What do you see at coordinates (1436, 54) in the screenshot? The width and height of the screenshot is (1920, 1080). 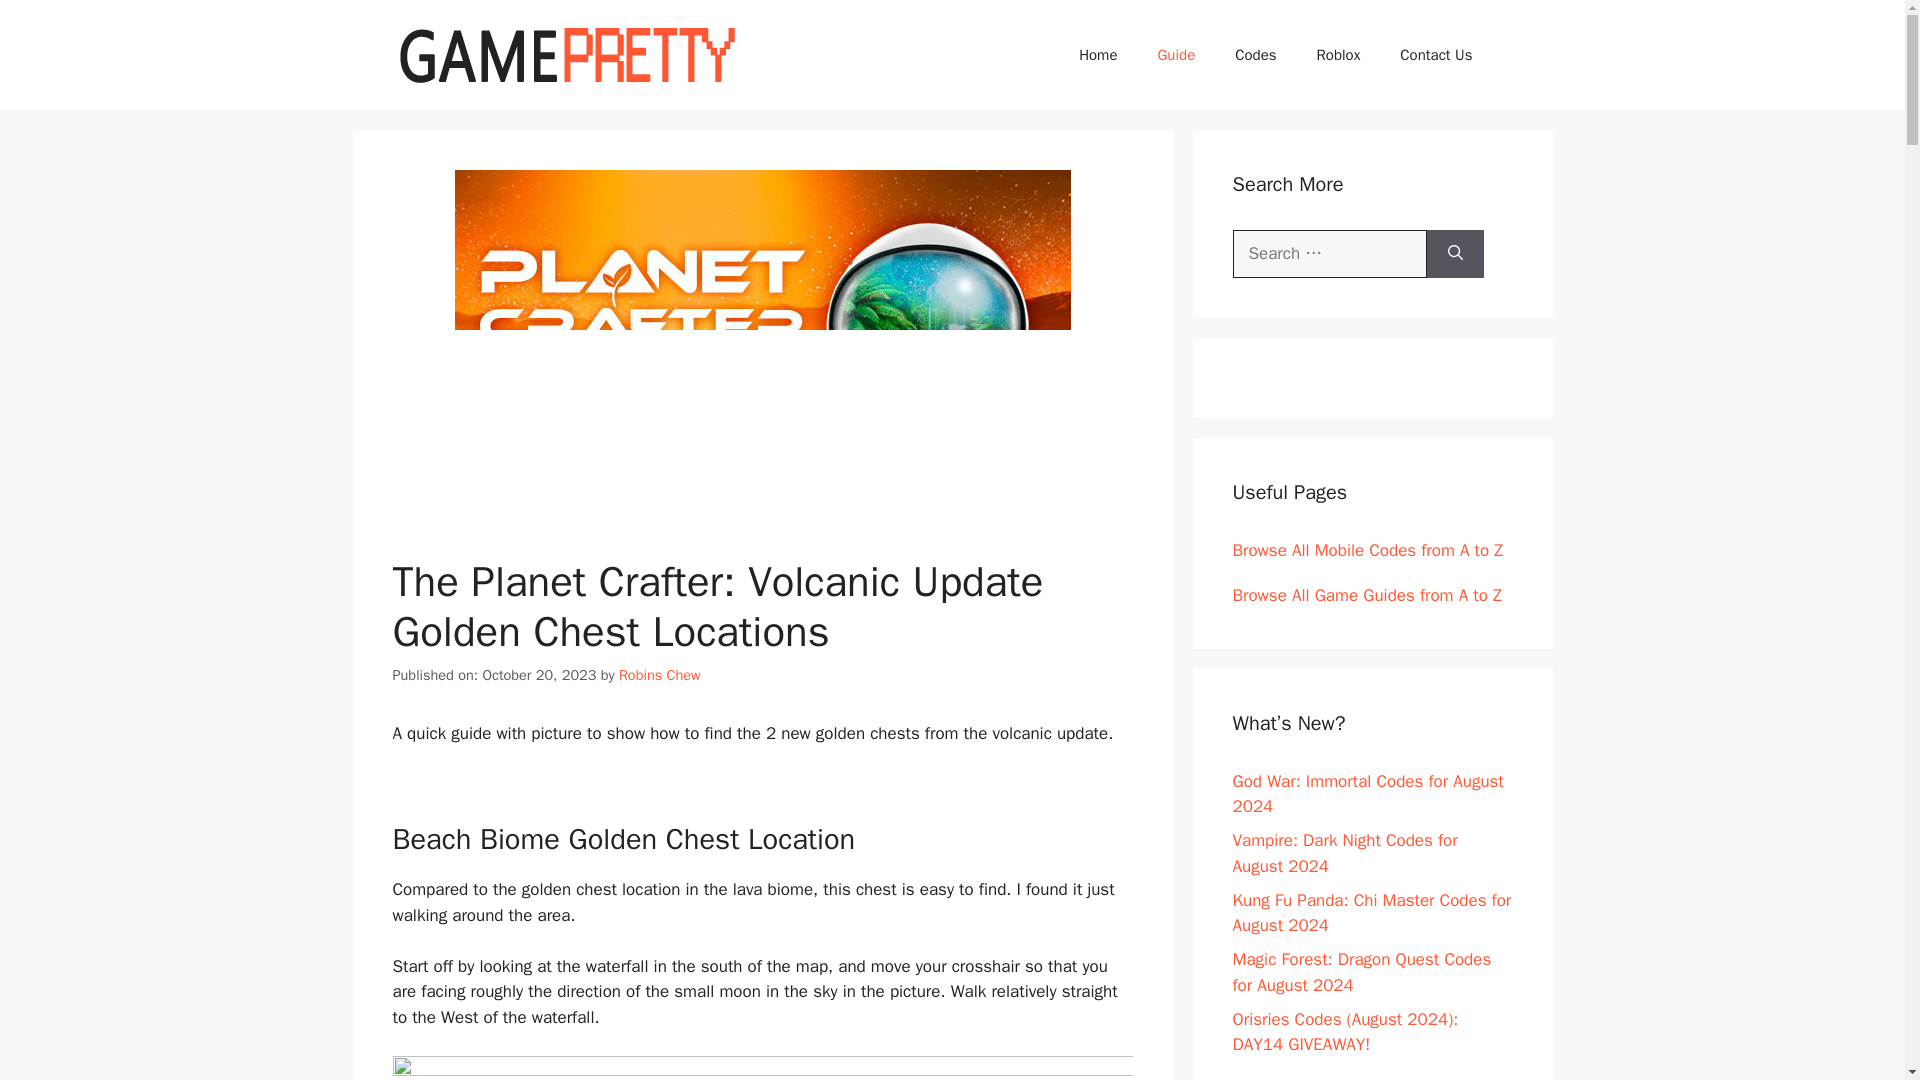 I see `Contact Us` at bounding box center [1436, 54].